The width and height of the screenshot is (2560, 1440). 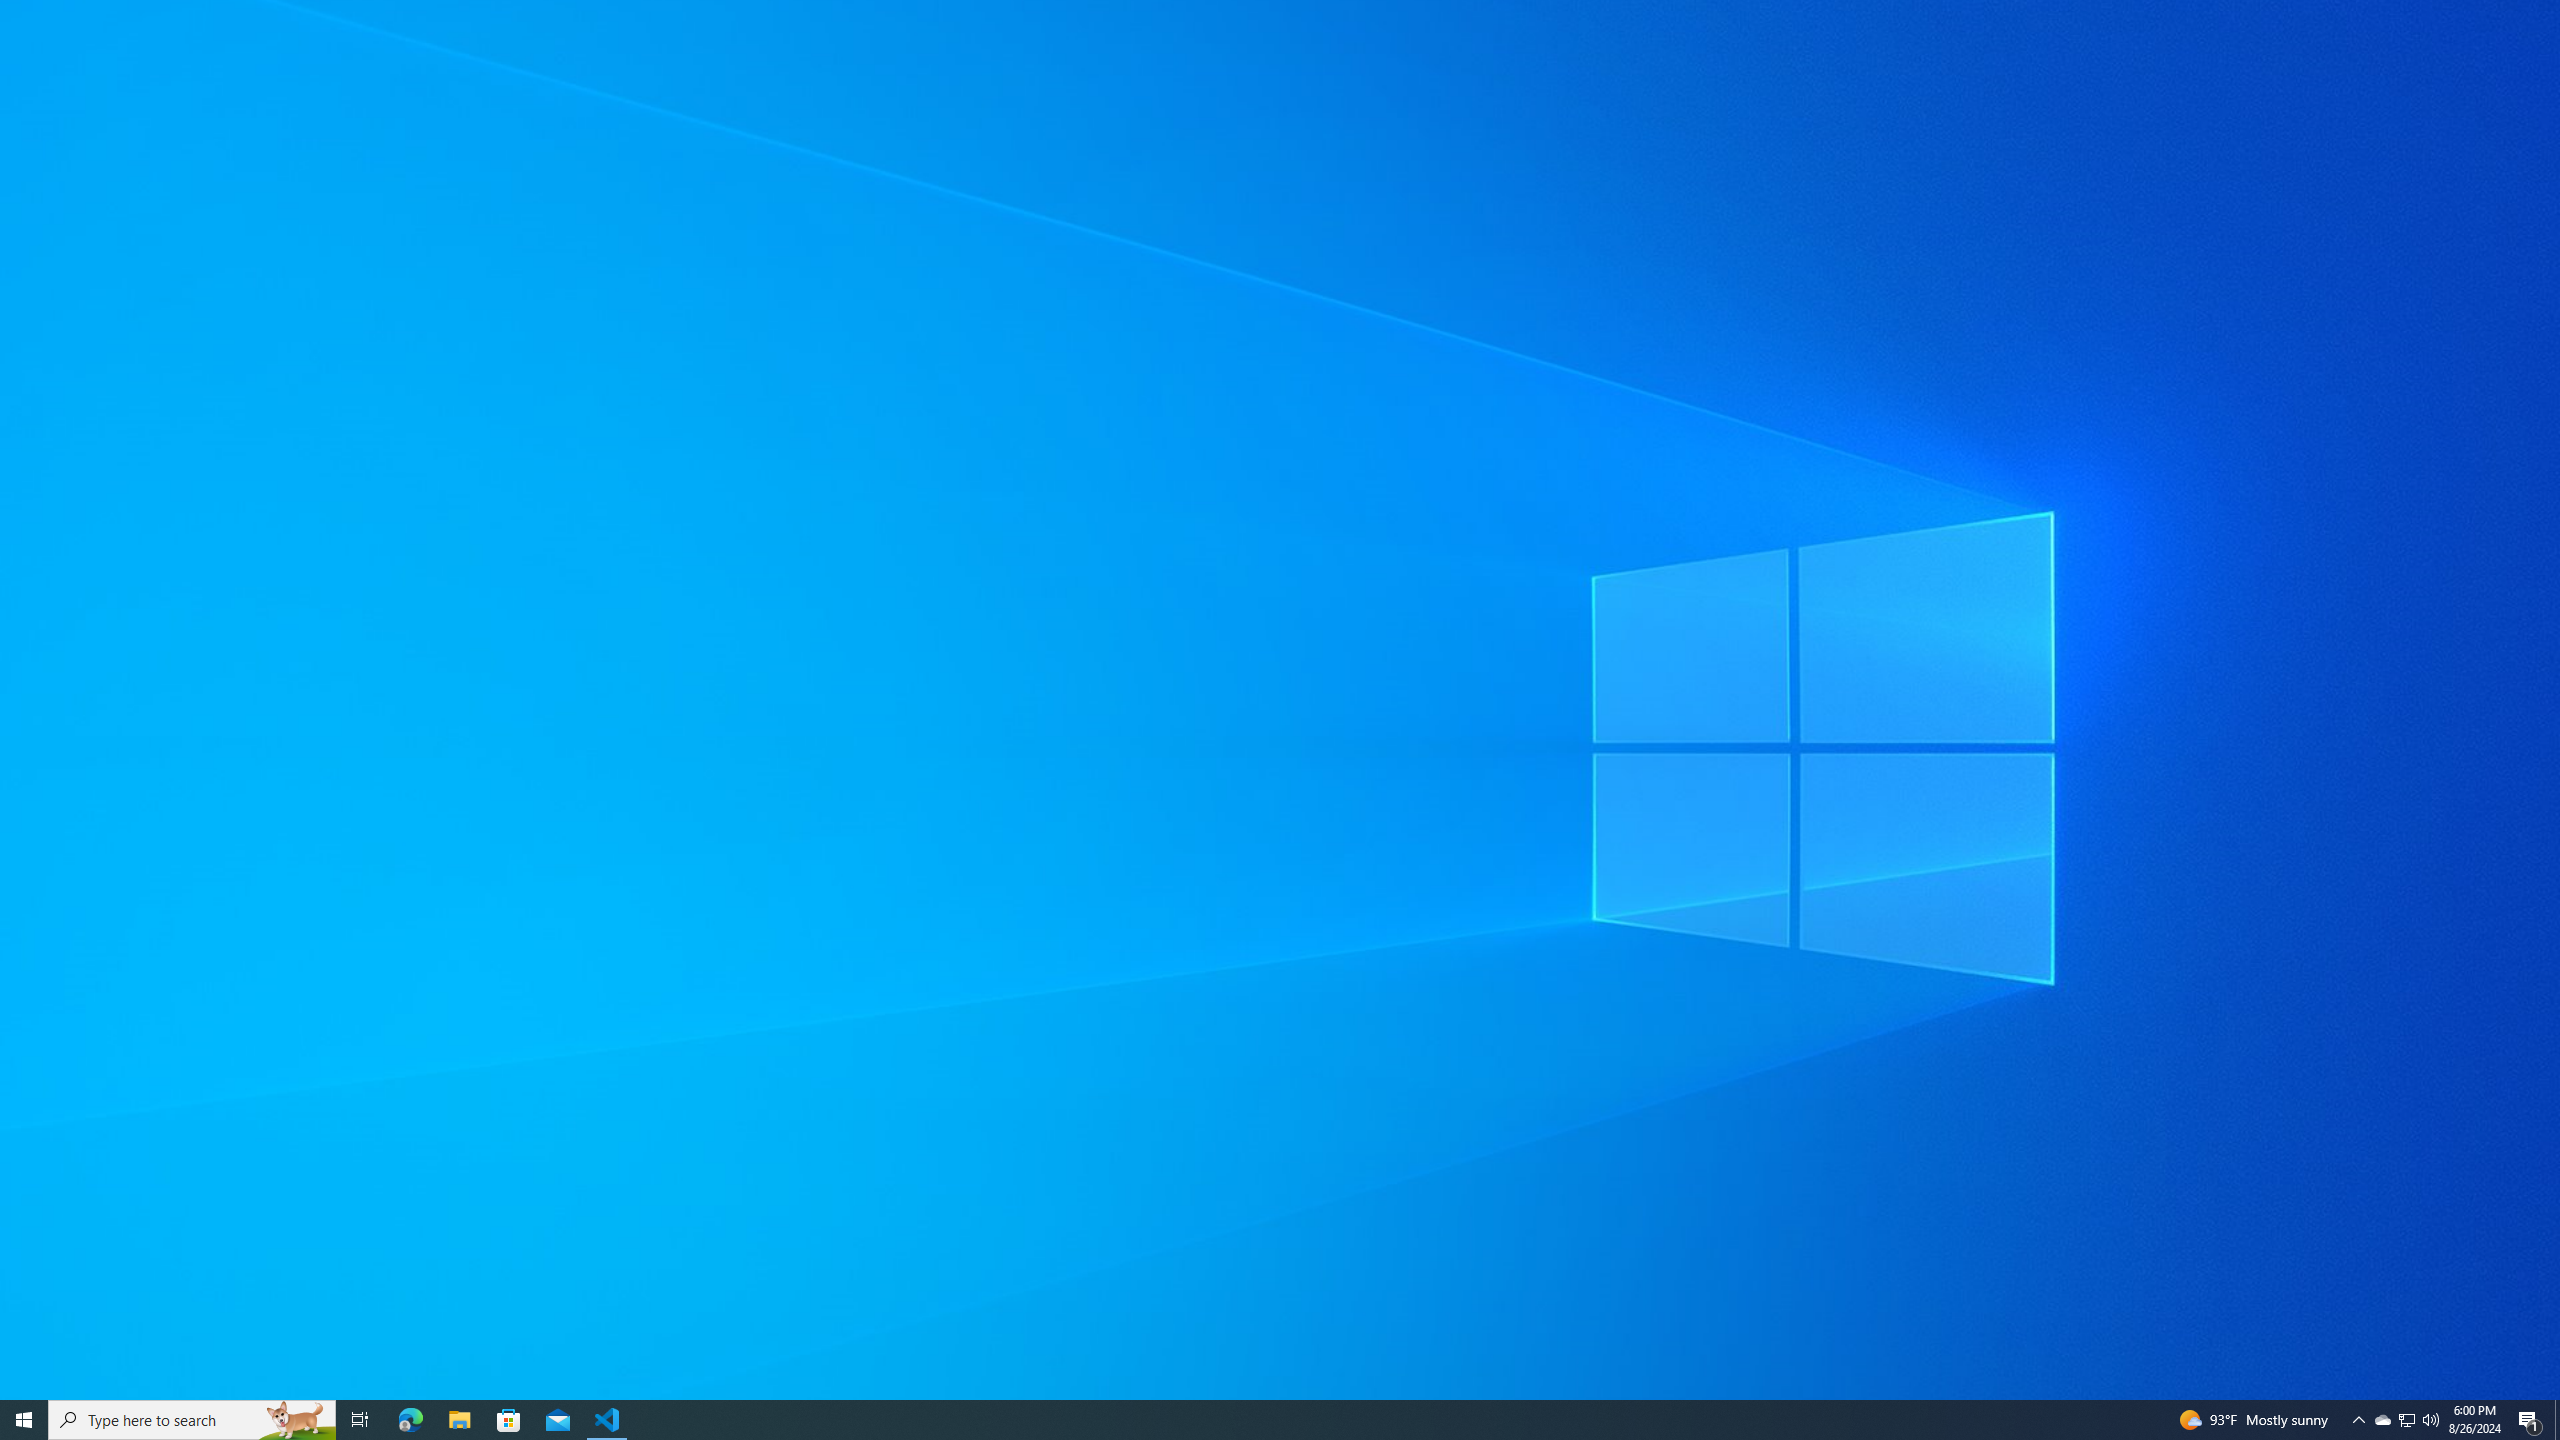 What do you see at coordinates (410, 1420) in the screenshot?
I see `Microsoft Edge` at bounding box center [410, 1420].